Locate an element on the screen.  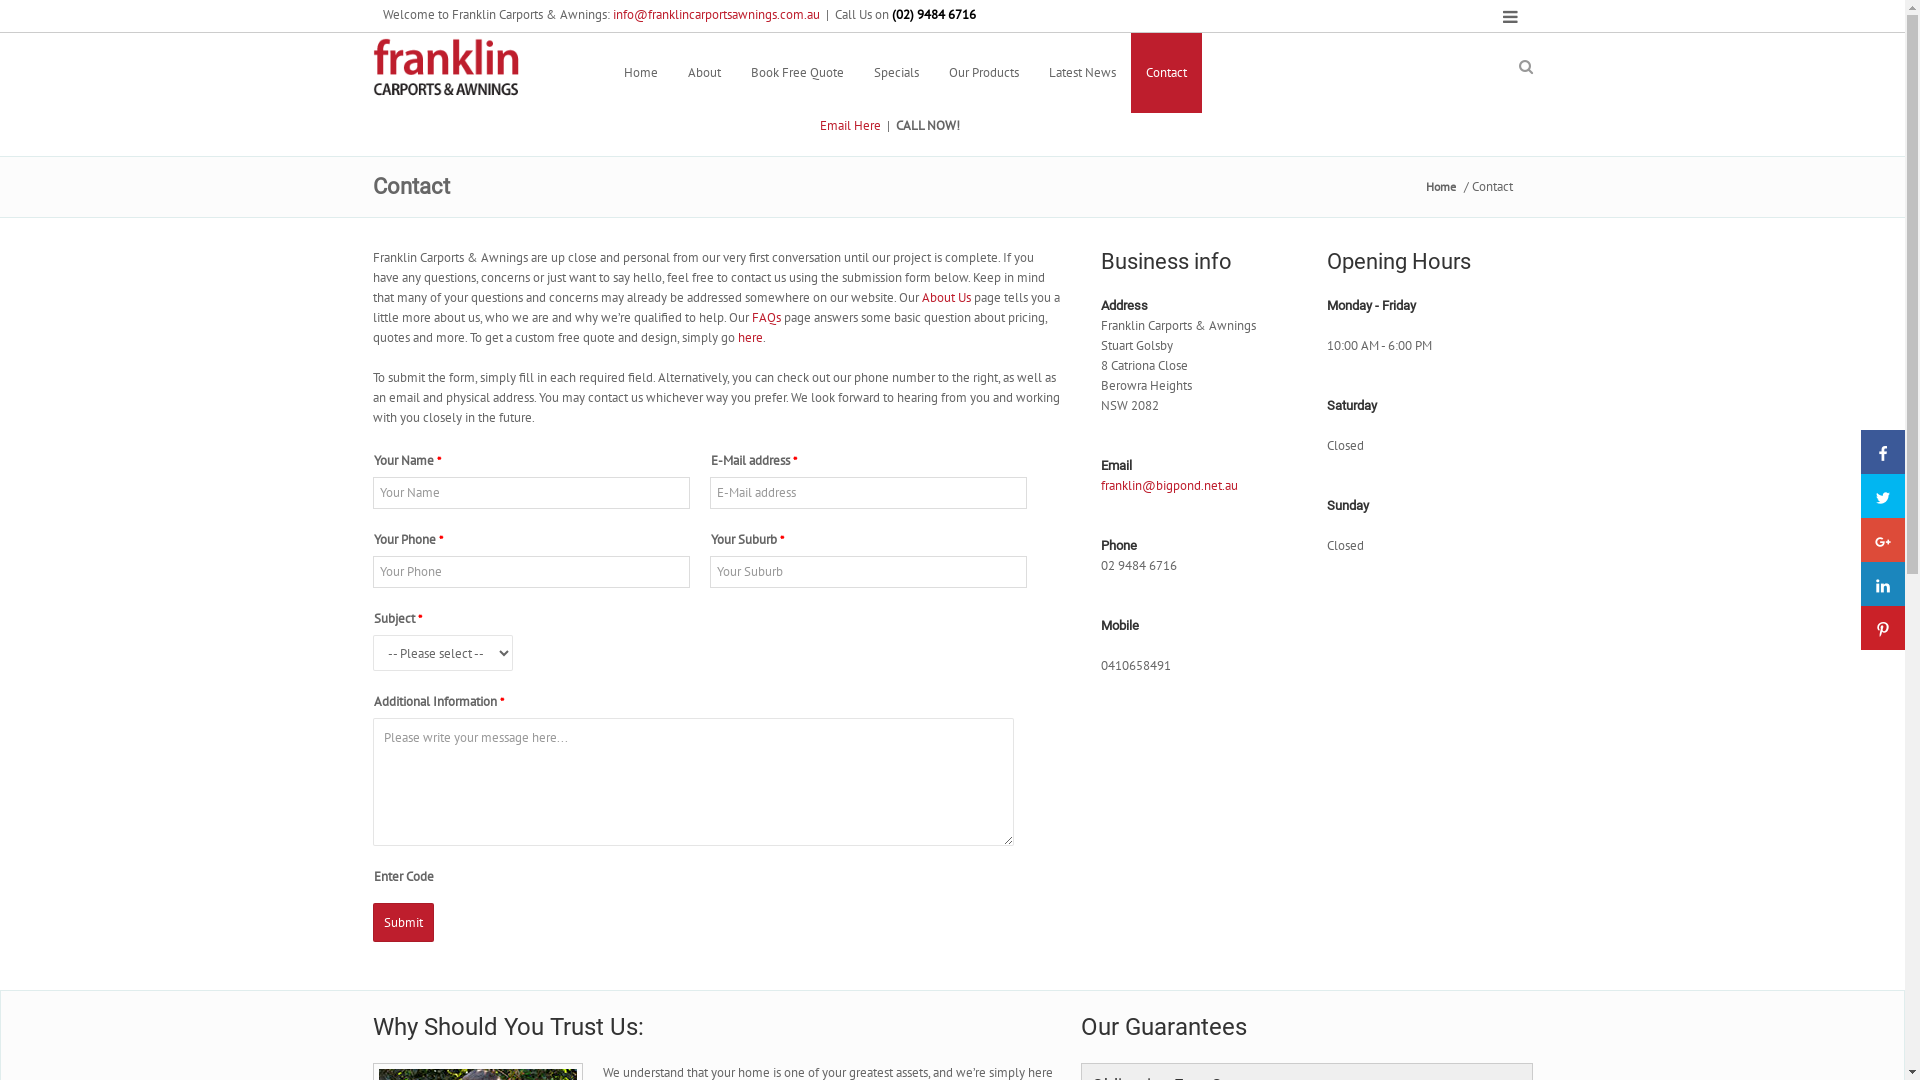
franklin@bigpond.net.au is located at coordinates (1168, 486).